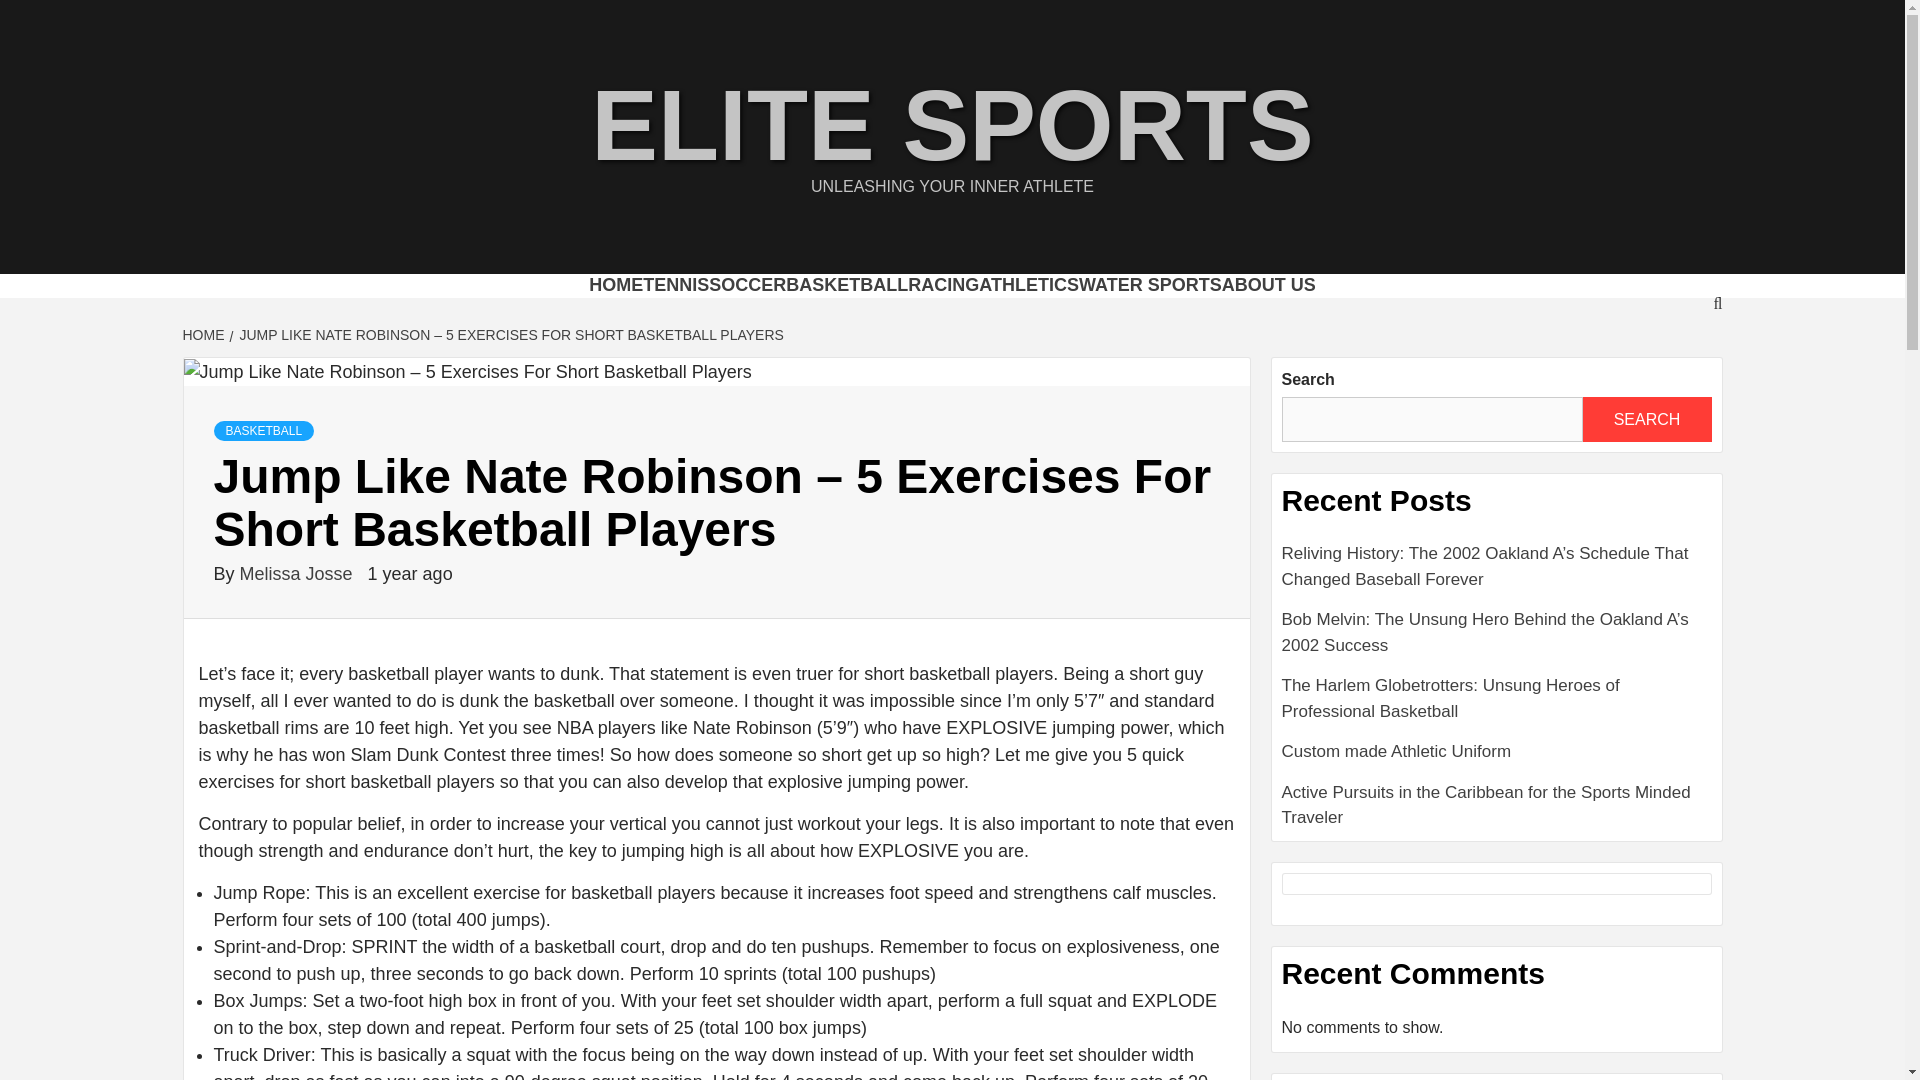  I want to click on TENNIS, so click(589, 305).